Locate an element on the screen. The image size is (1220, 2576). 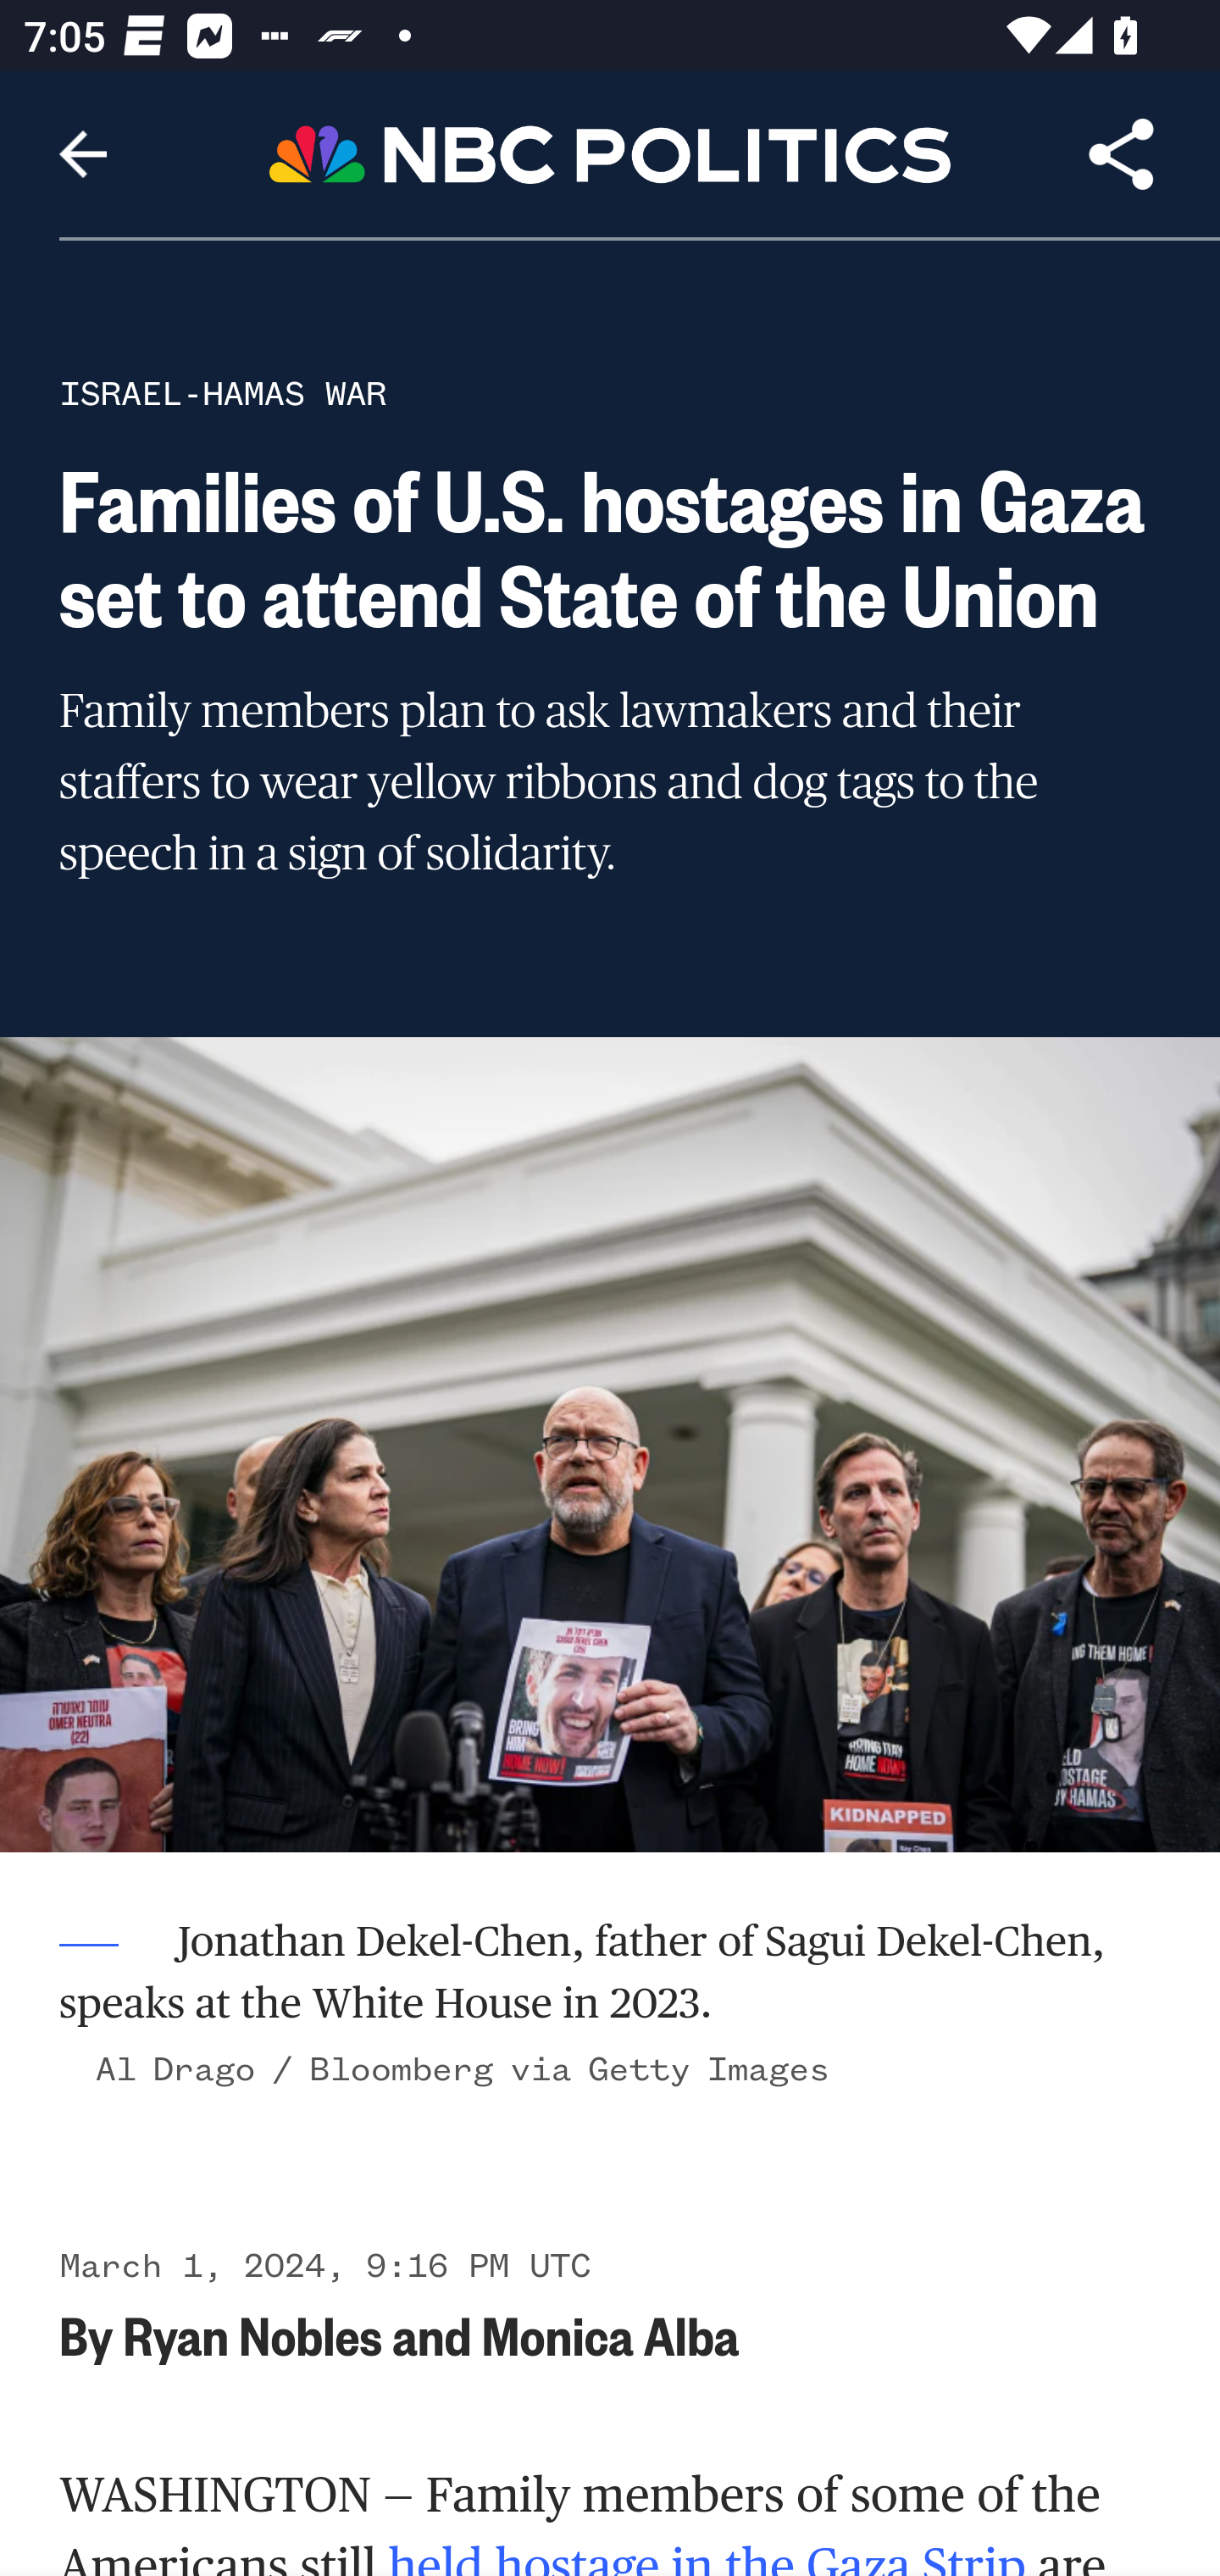
Header, NBC Politics is located at coordinates (610, 153).